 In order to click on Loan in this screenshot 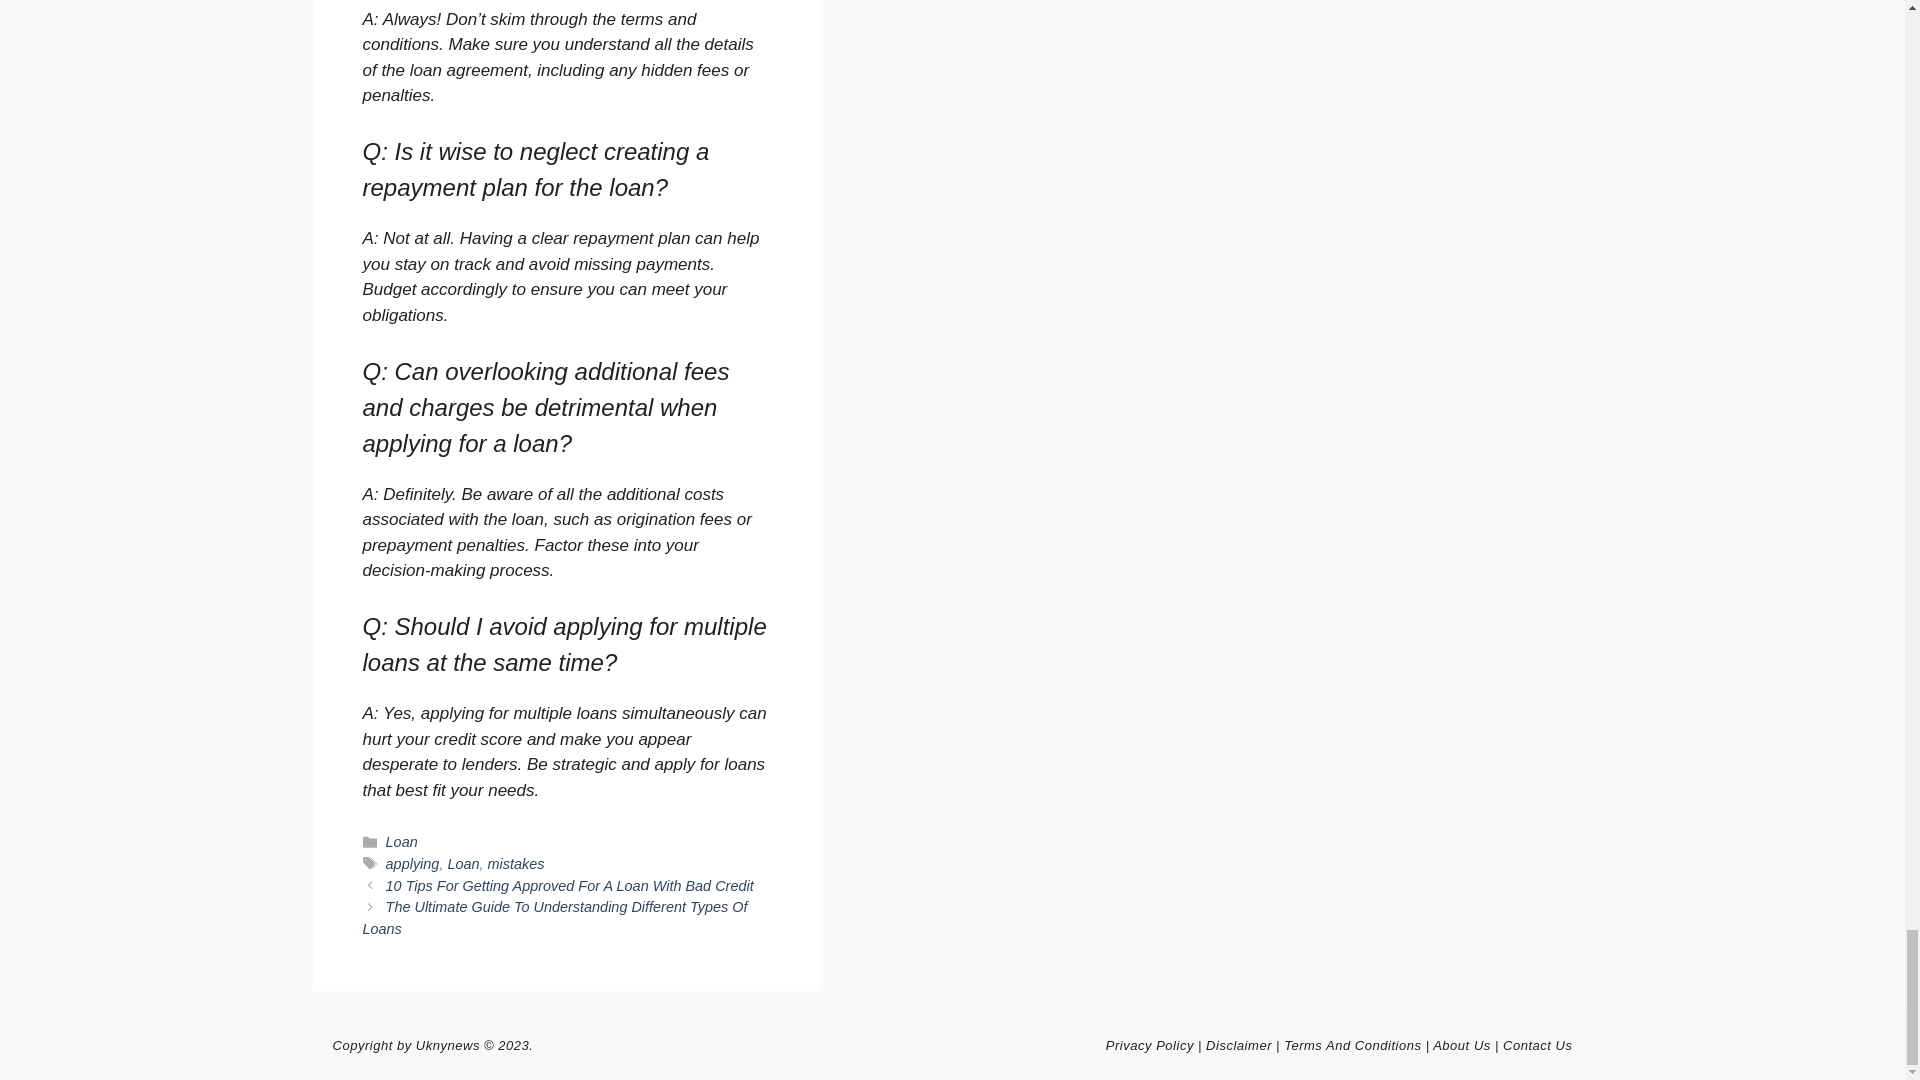, I will do `click(462, 864)`.